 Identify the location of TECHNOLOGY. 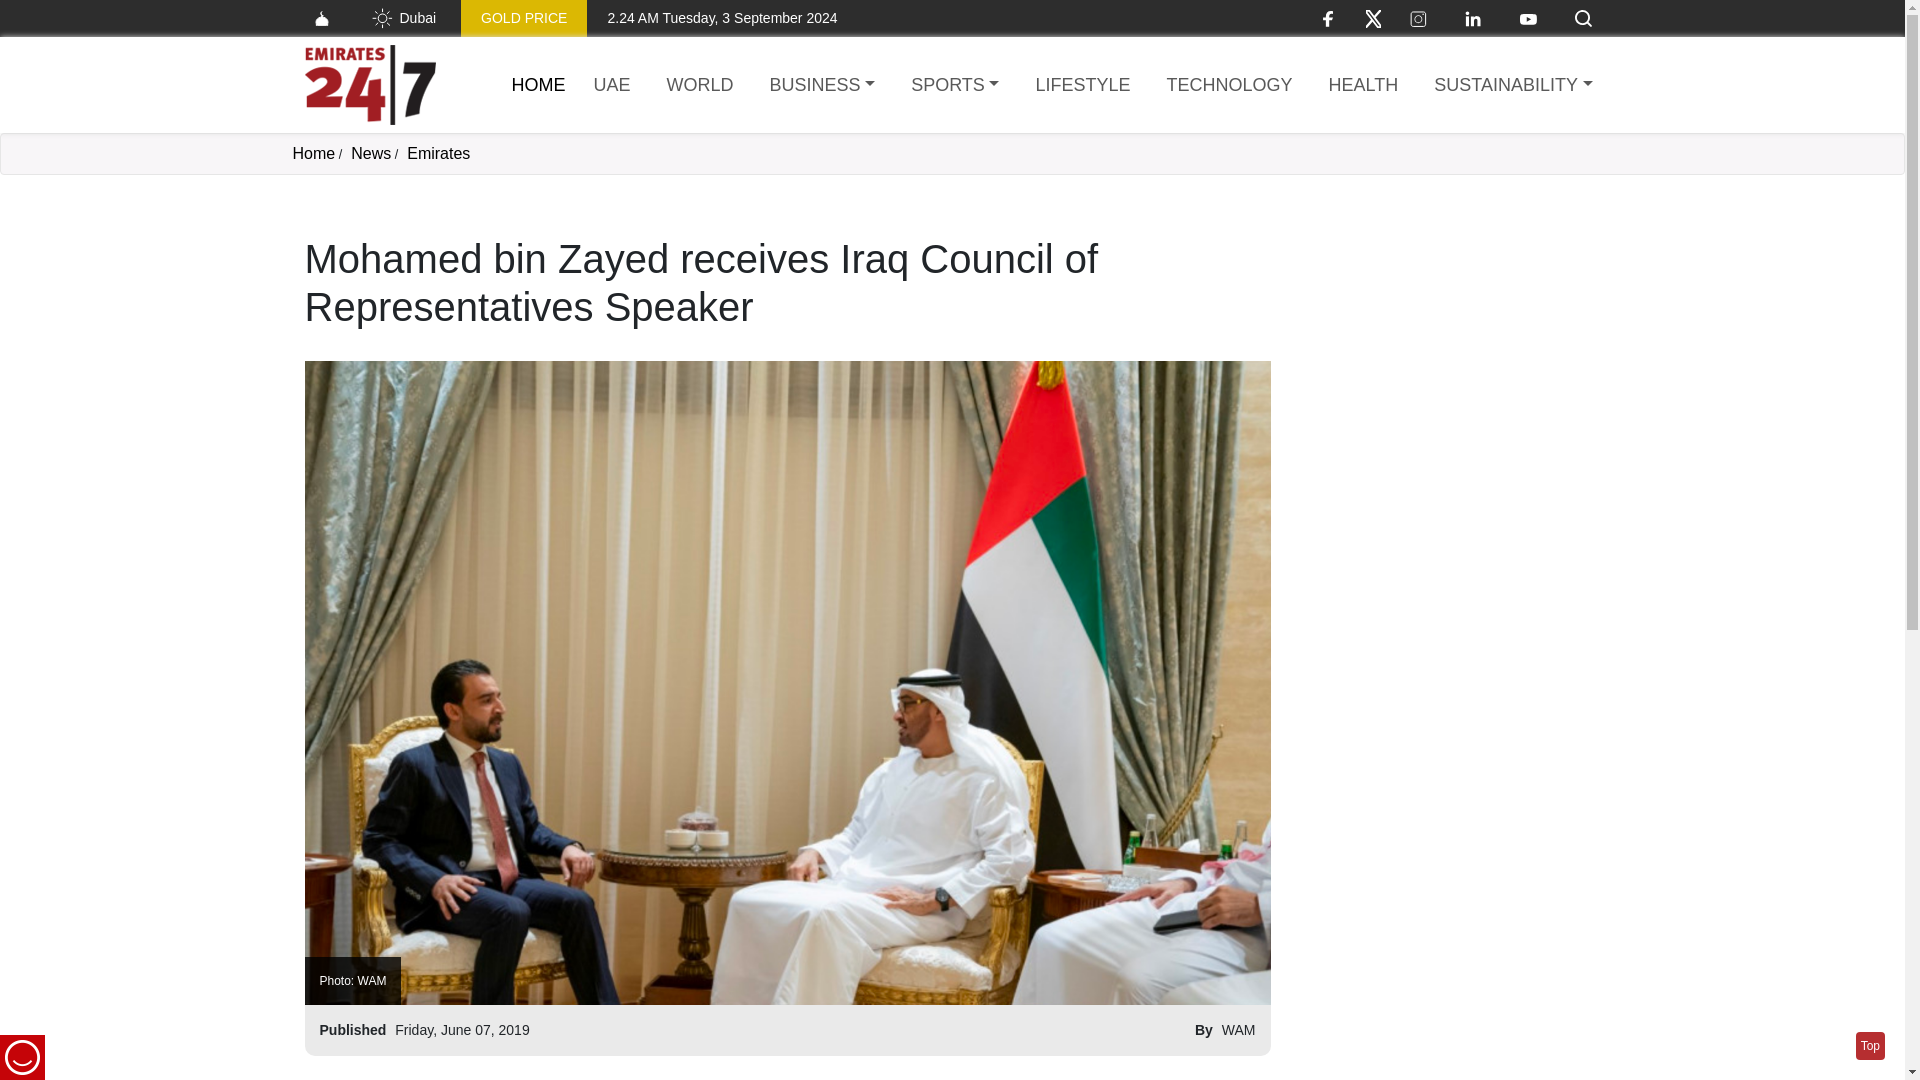
(1228, 86).